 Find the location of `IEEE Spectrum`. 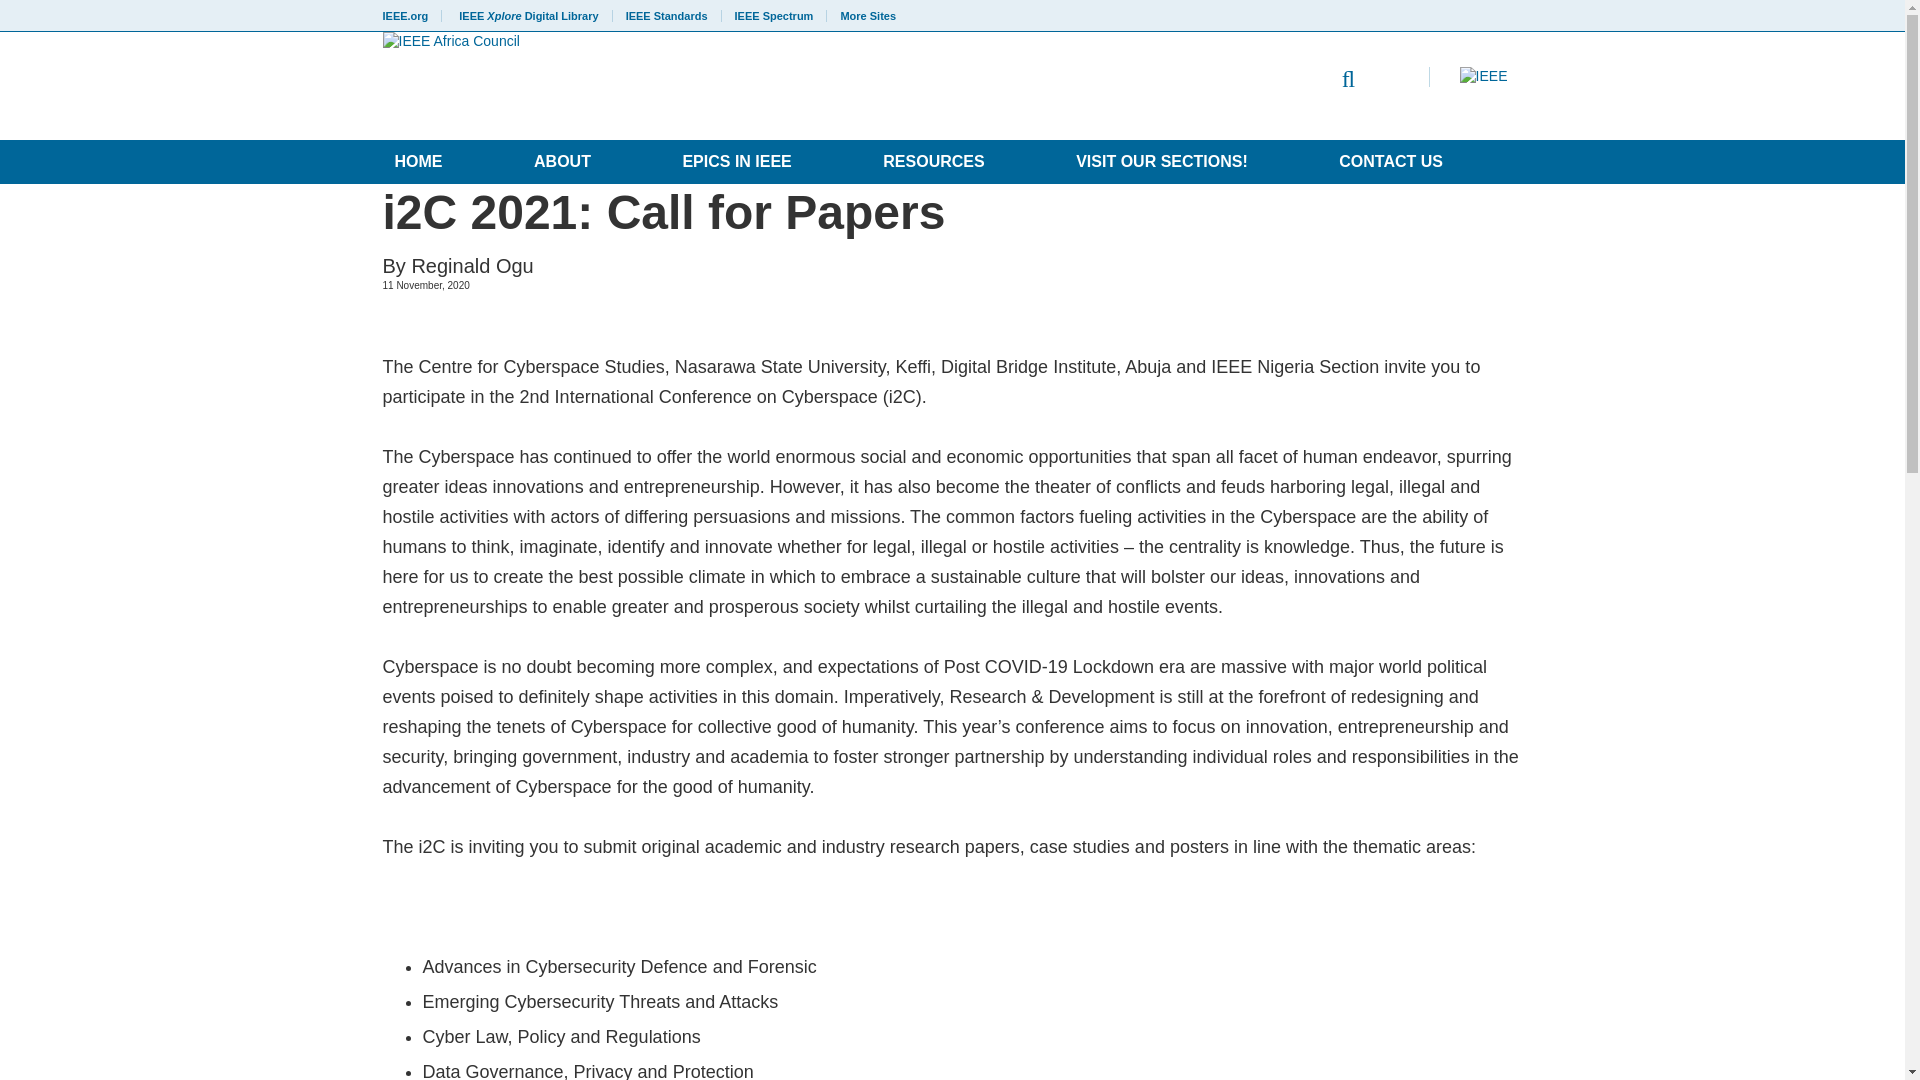

IEEE Spectrum is located at coordinates (774, 15).